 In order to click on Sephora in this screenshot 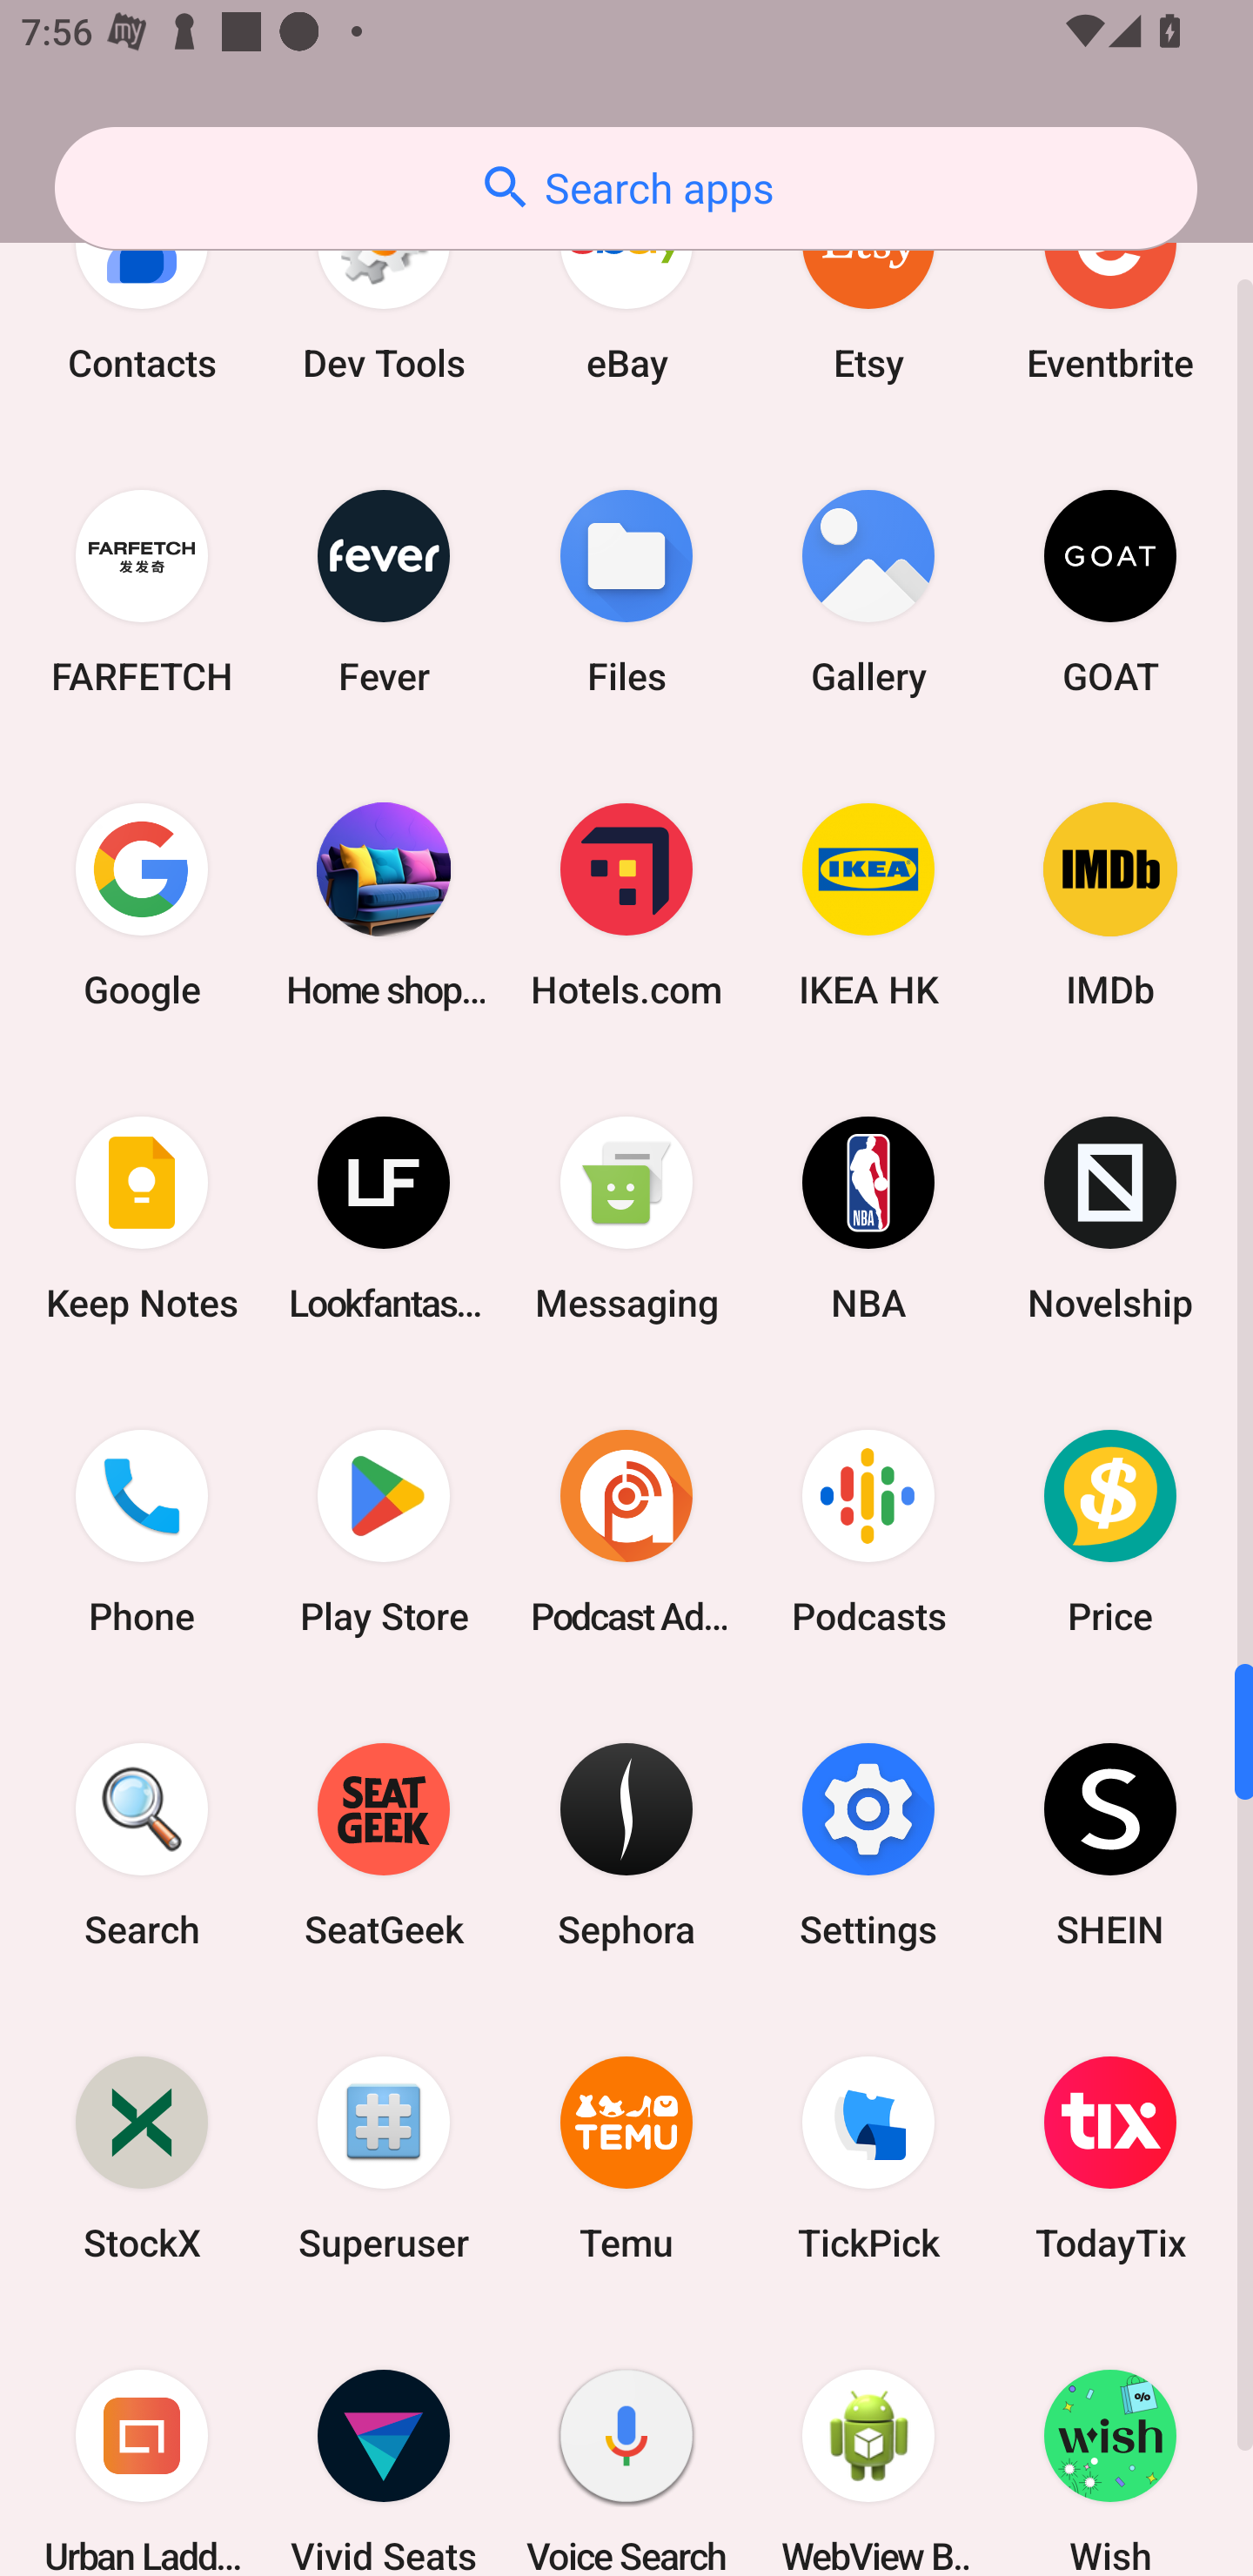, I will do `click(626, 1843)`.